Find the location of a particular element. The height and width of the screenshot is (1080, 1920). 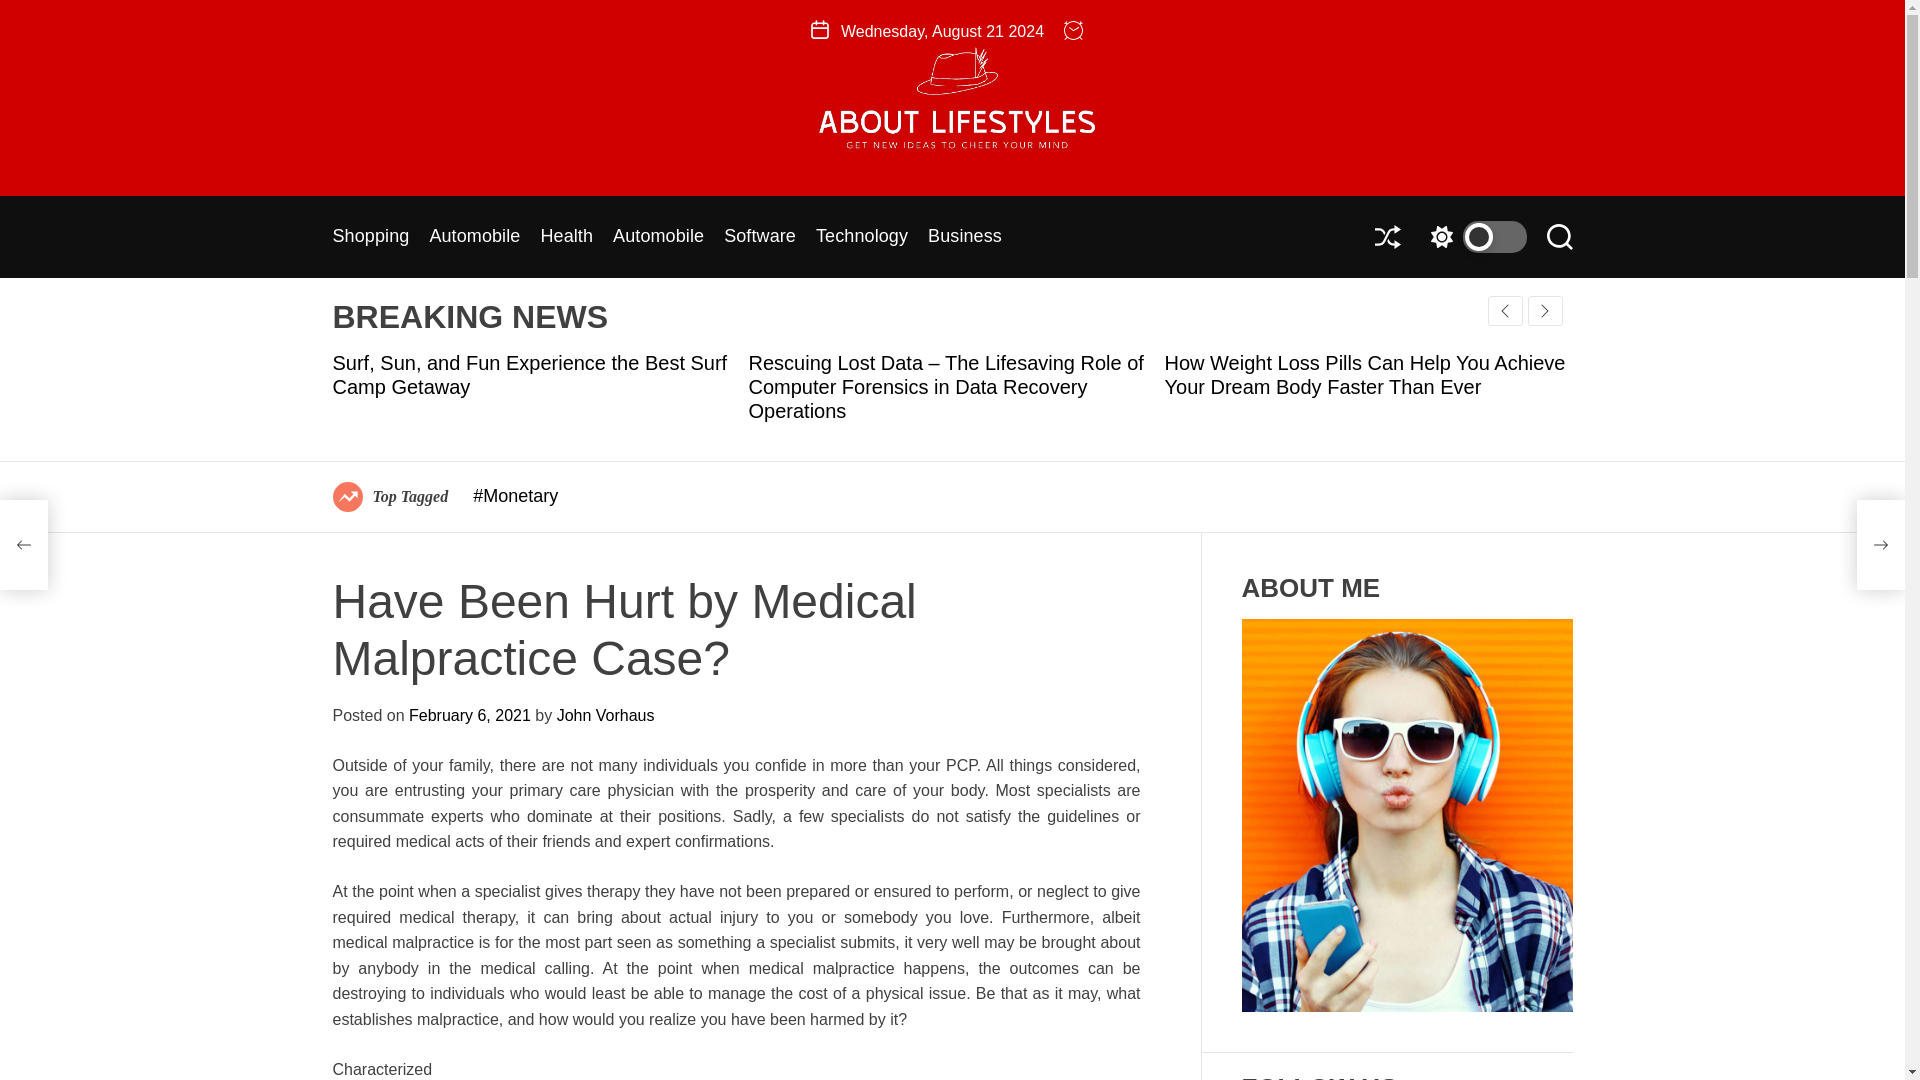

Automobile is located at coordinates (474, 237).